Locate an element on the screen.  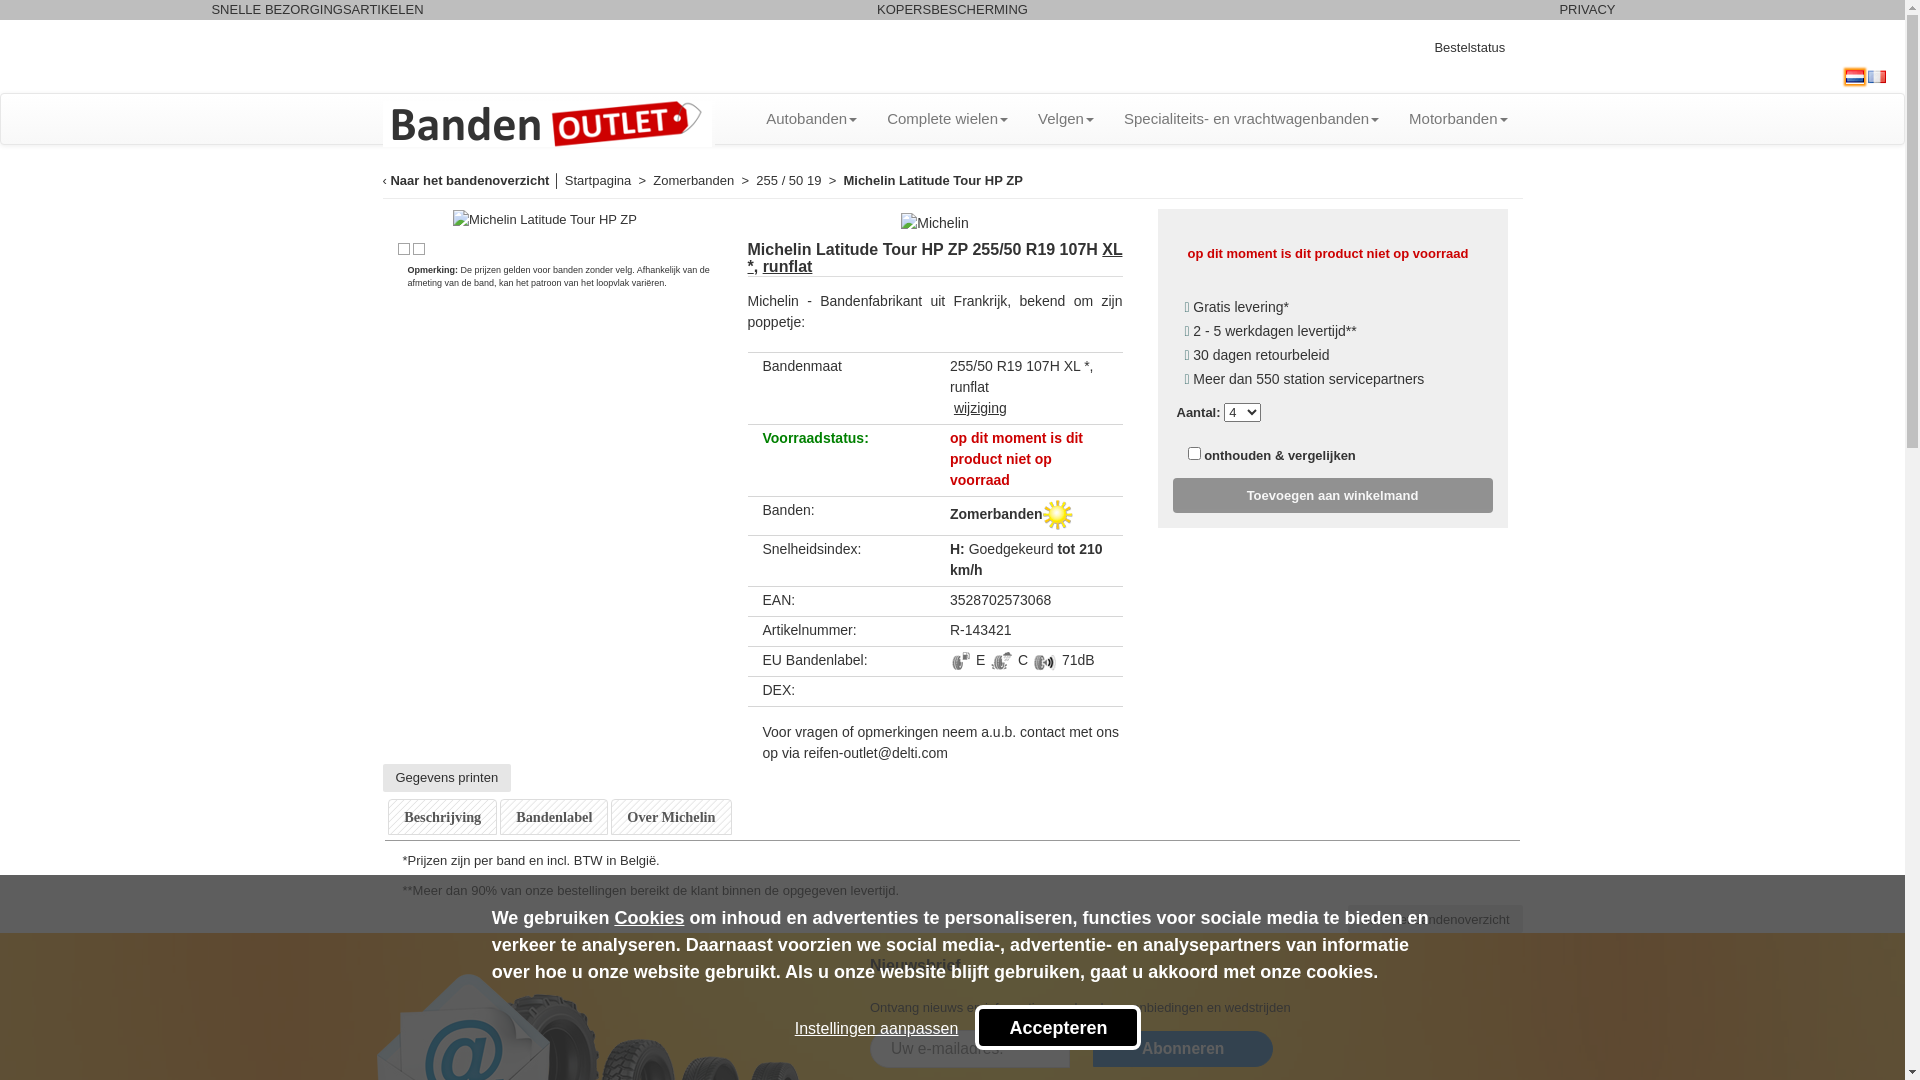
Abonneren is located at coordinates (1183, 1049).